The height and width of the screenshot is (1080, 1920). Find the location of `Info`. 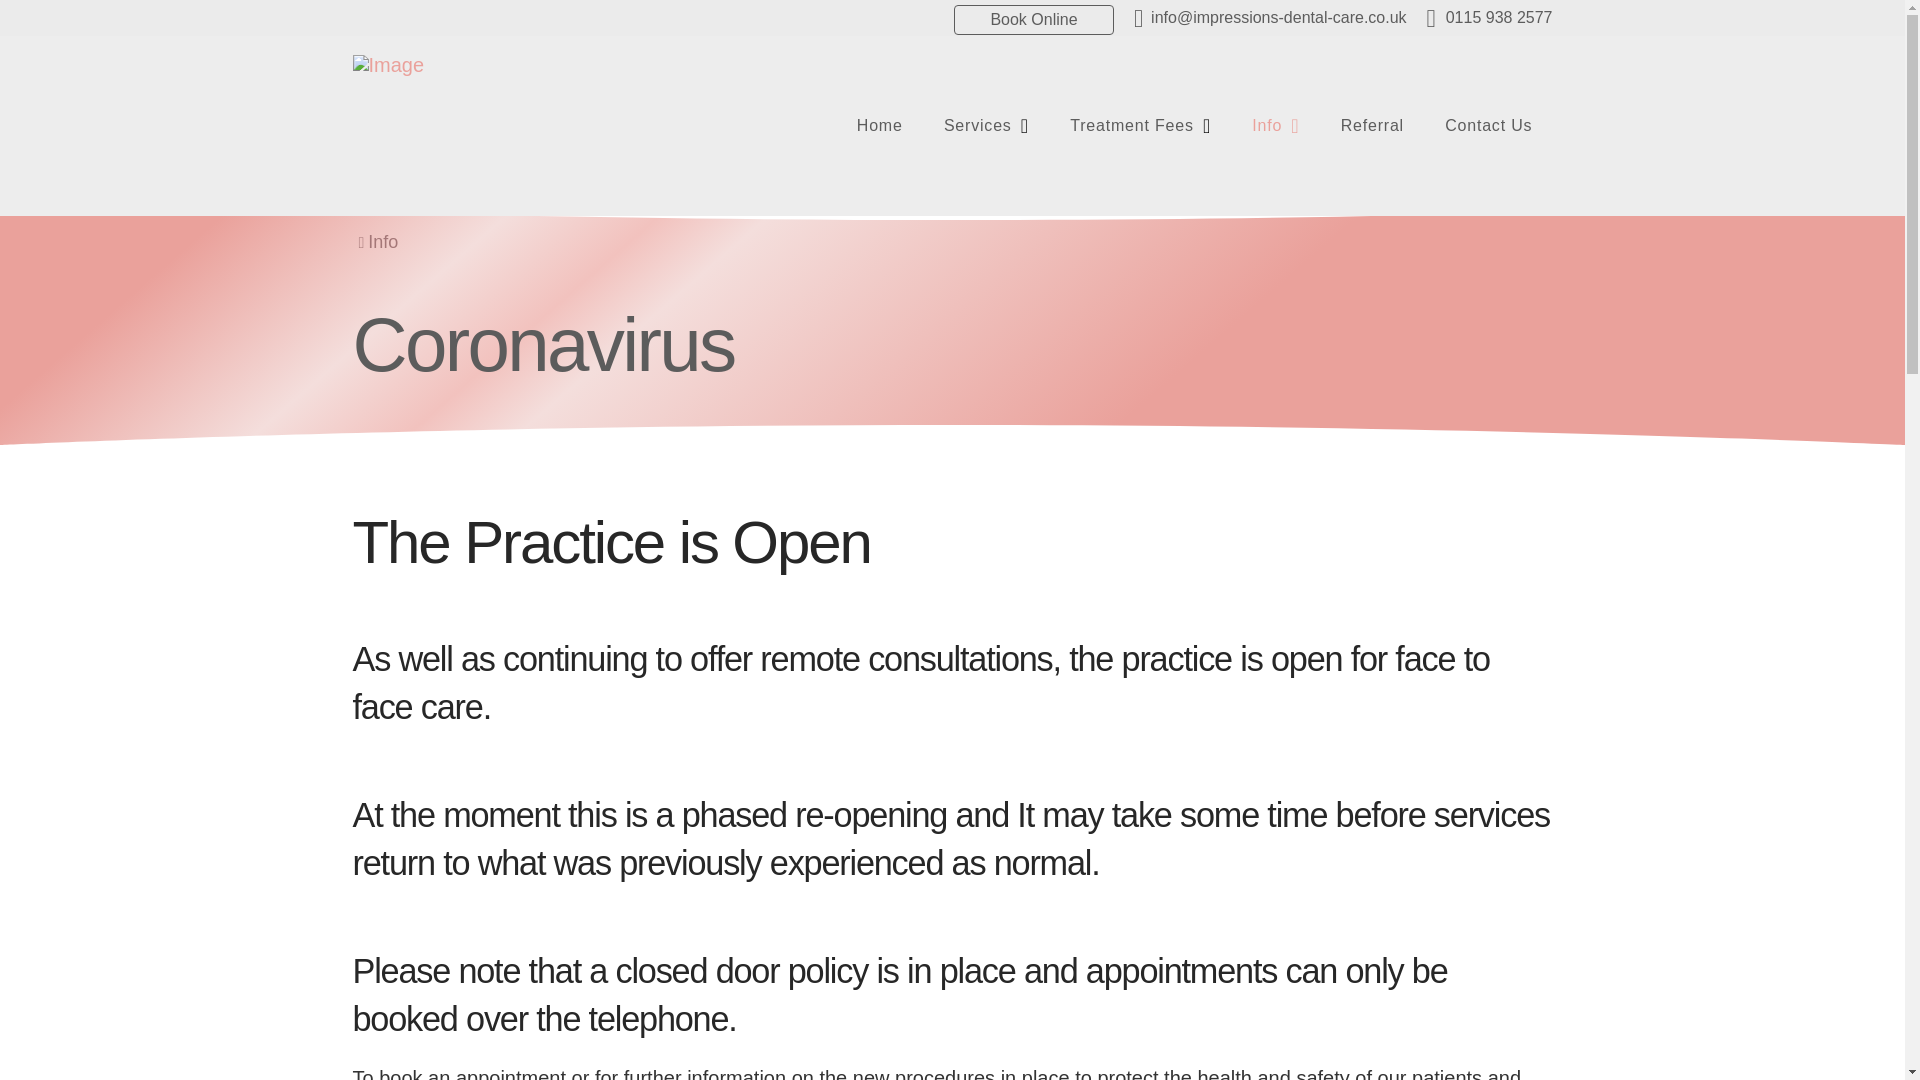

Info is located at coordinates (1274, 126).